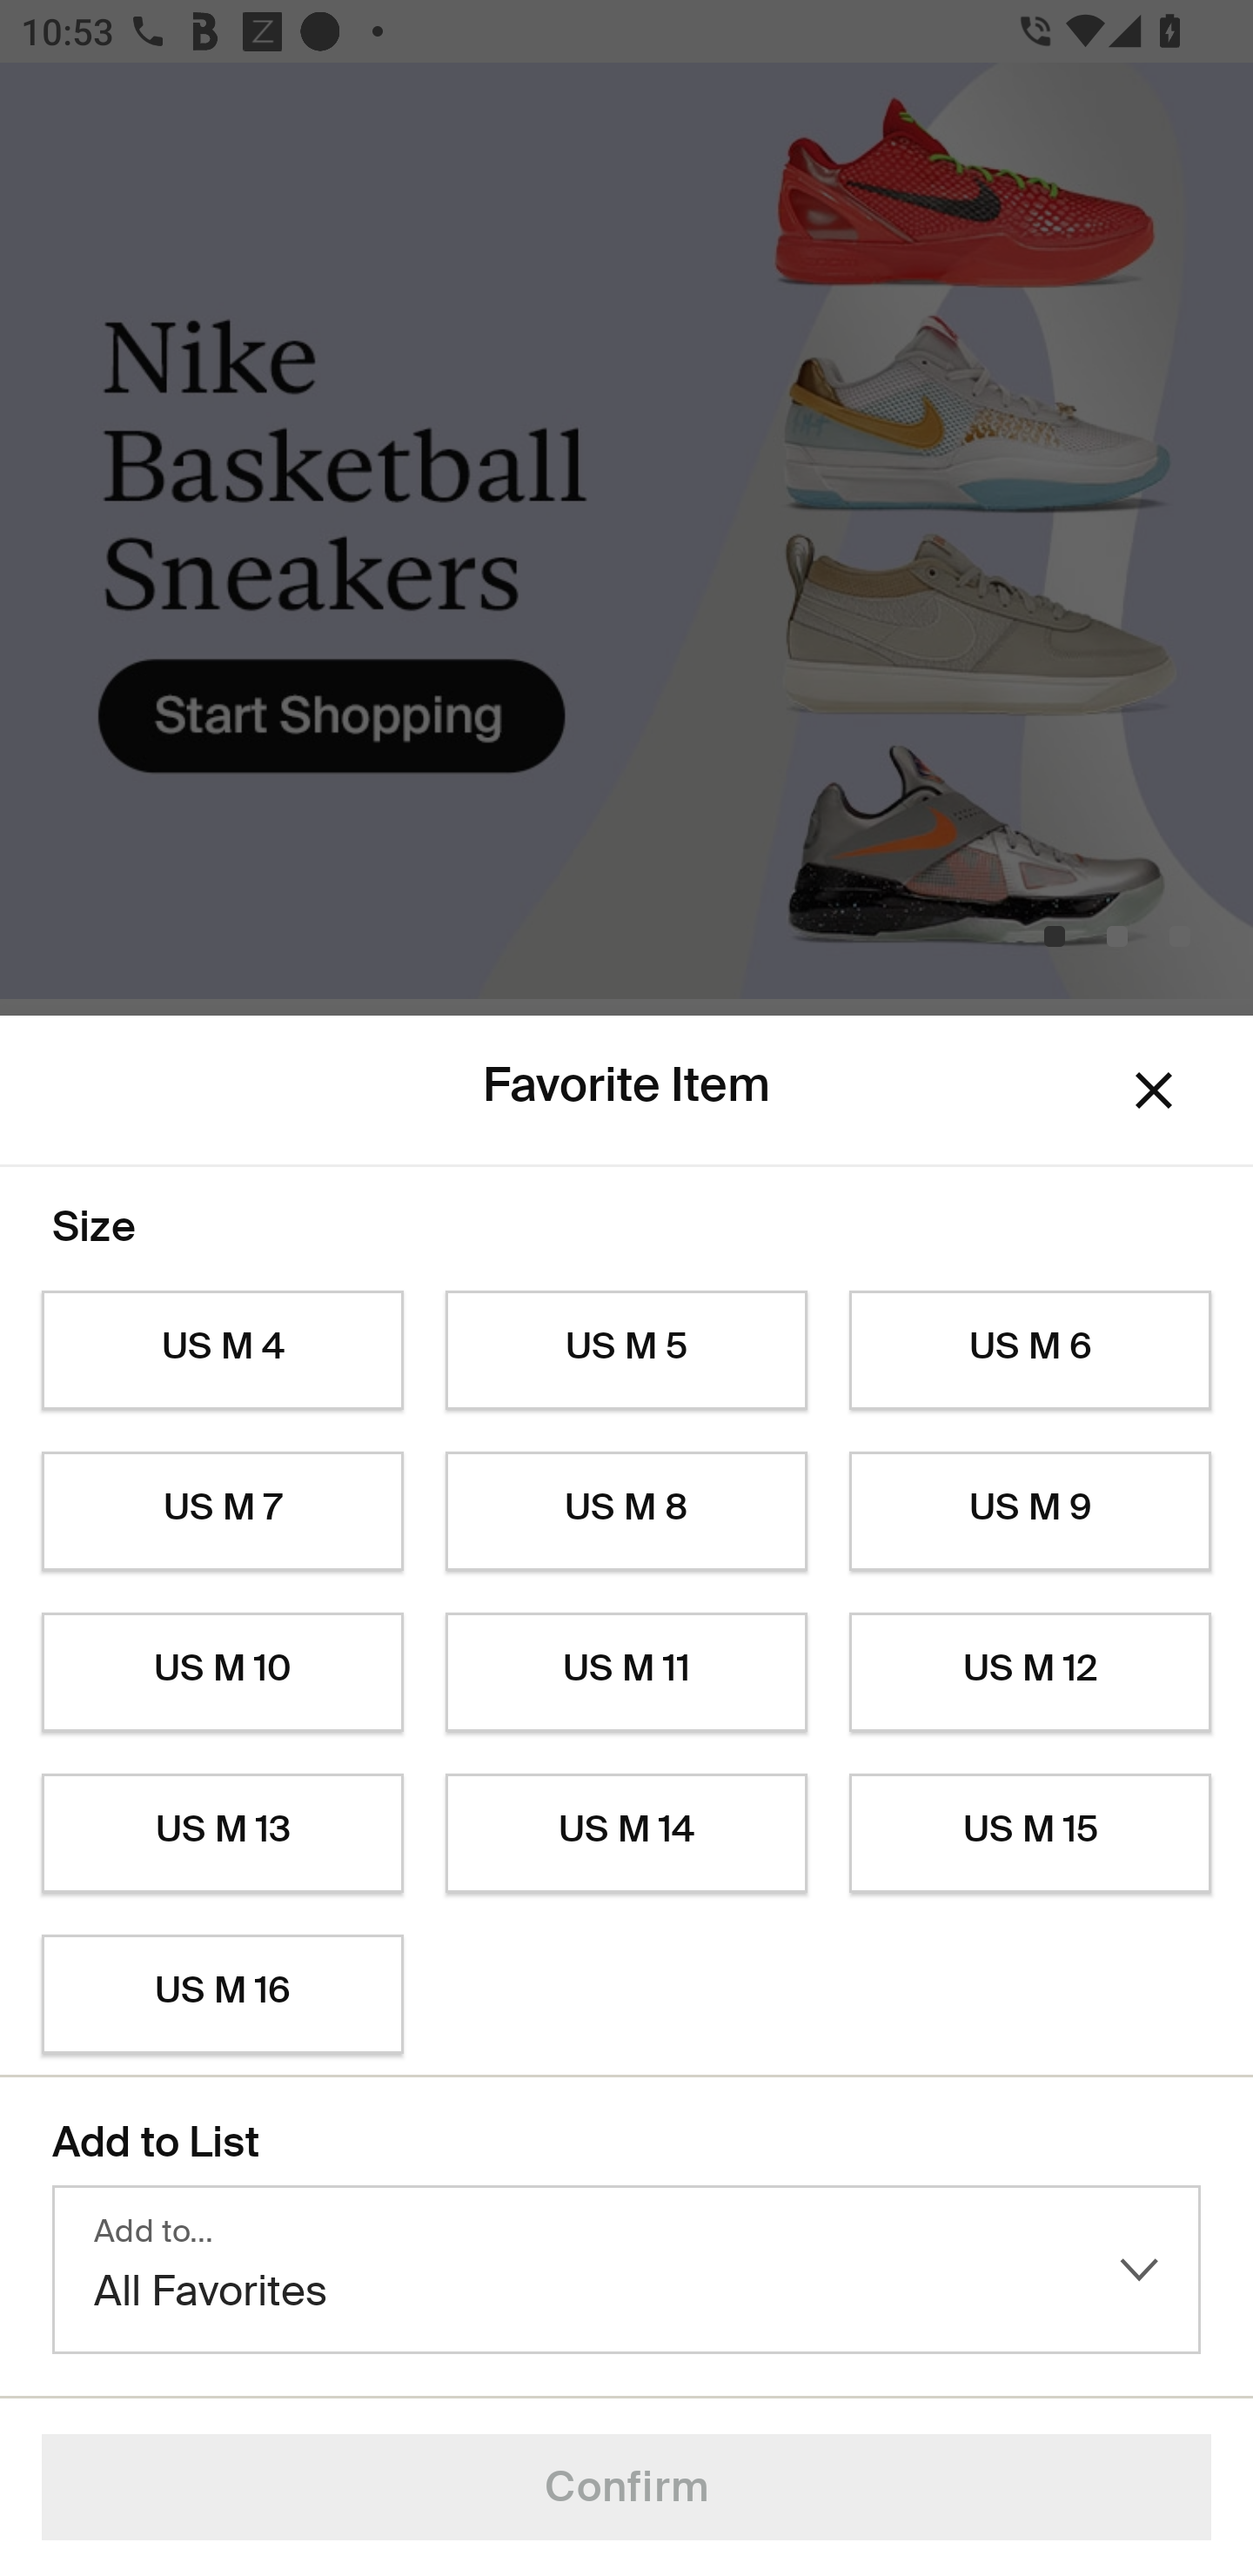  What do you see at coordinates (1030, 1673) in the screenshot?
I see `US M 12` at bounding box center [1030, 1673].